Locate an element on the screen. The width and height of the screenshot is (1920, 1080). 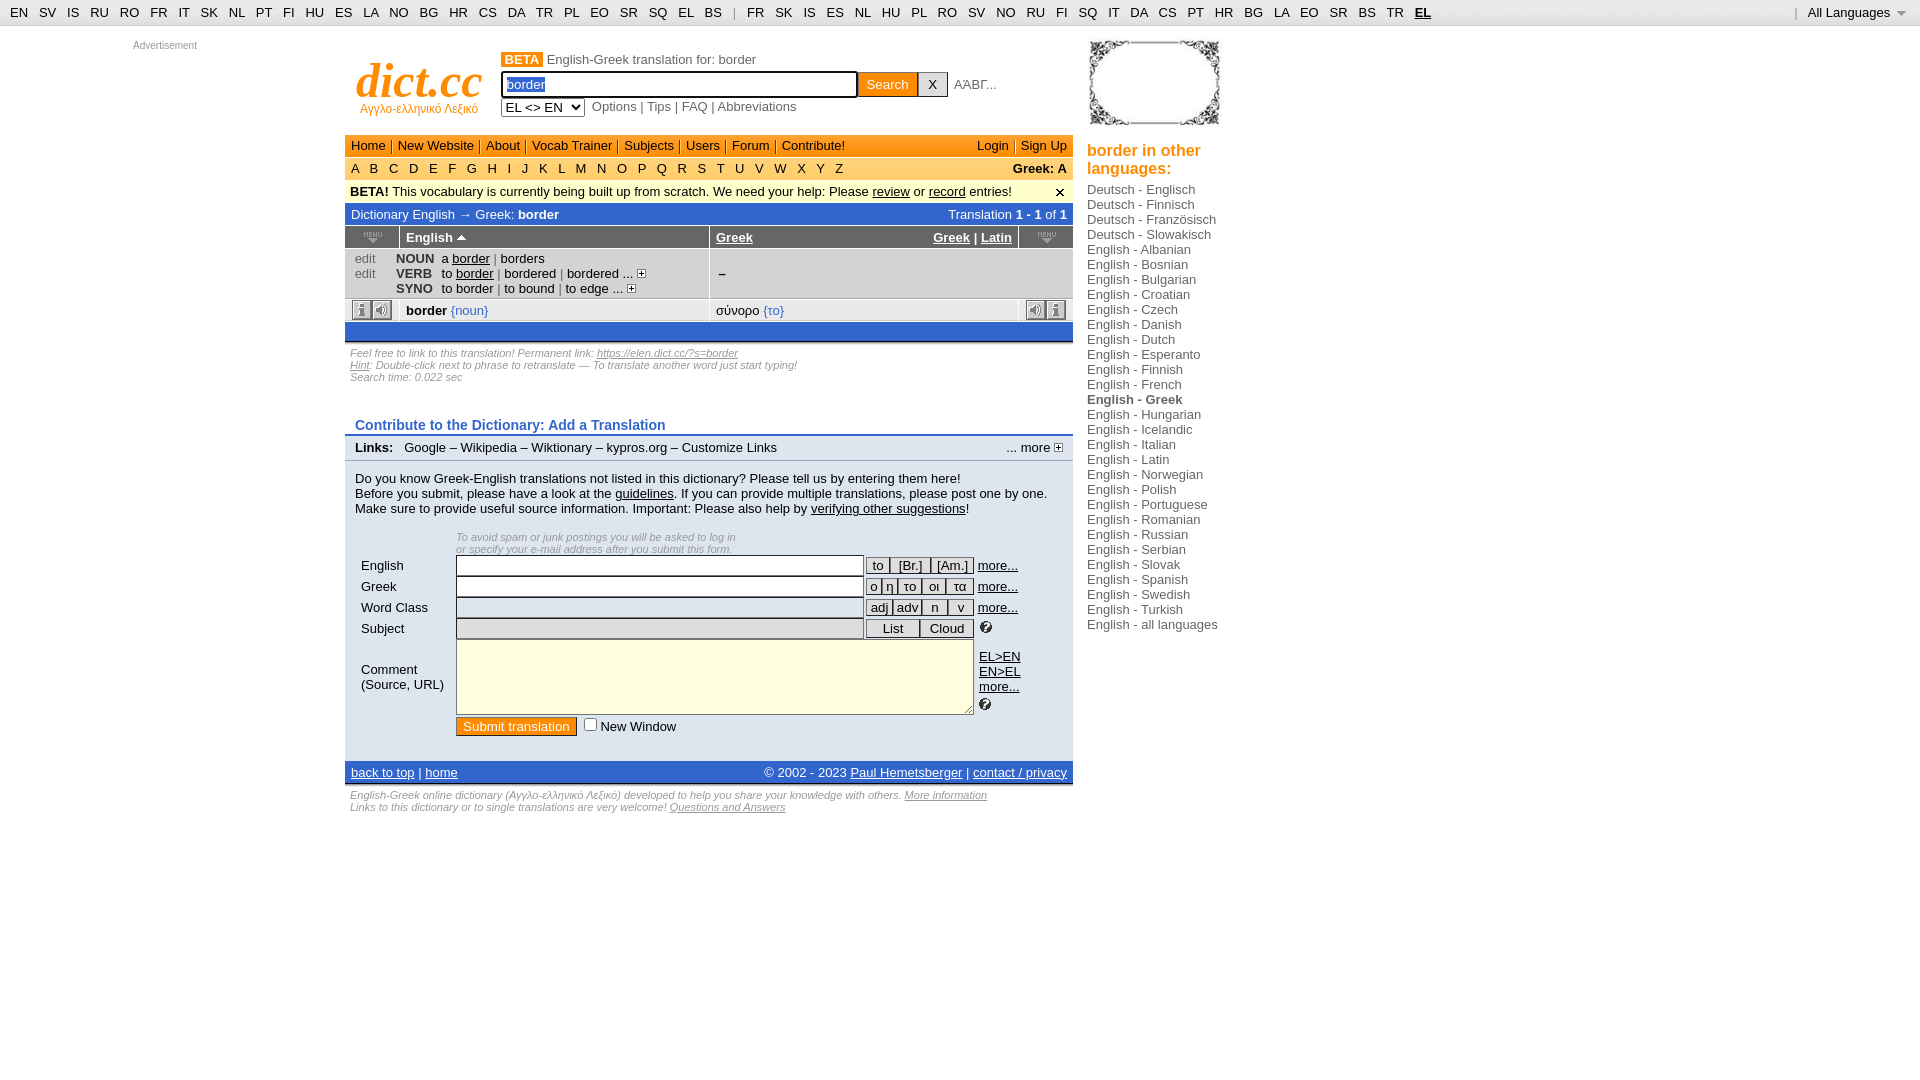
SR is located at coordinates (629, 12).